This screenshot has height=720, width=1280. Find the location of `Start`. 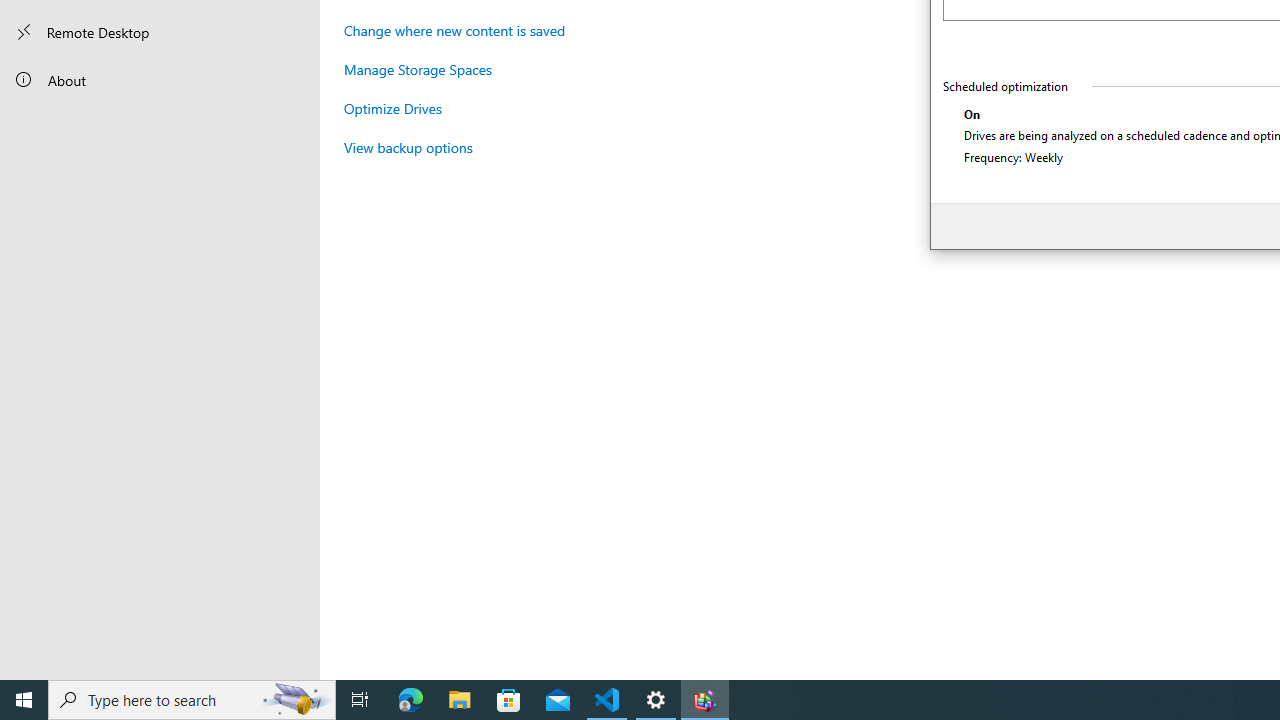

Start is located at coordinates (24, 700).